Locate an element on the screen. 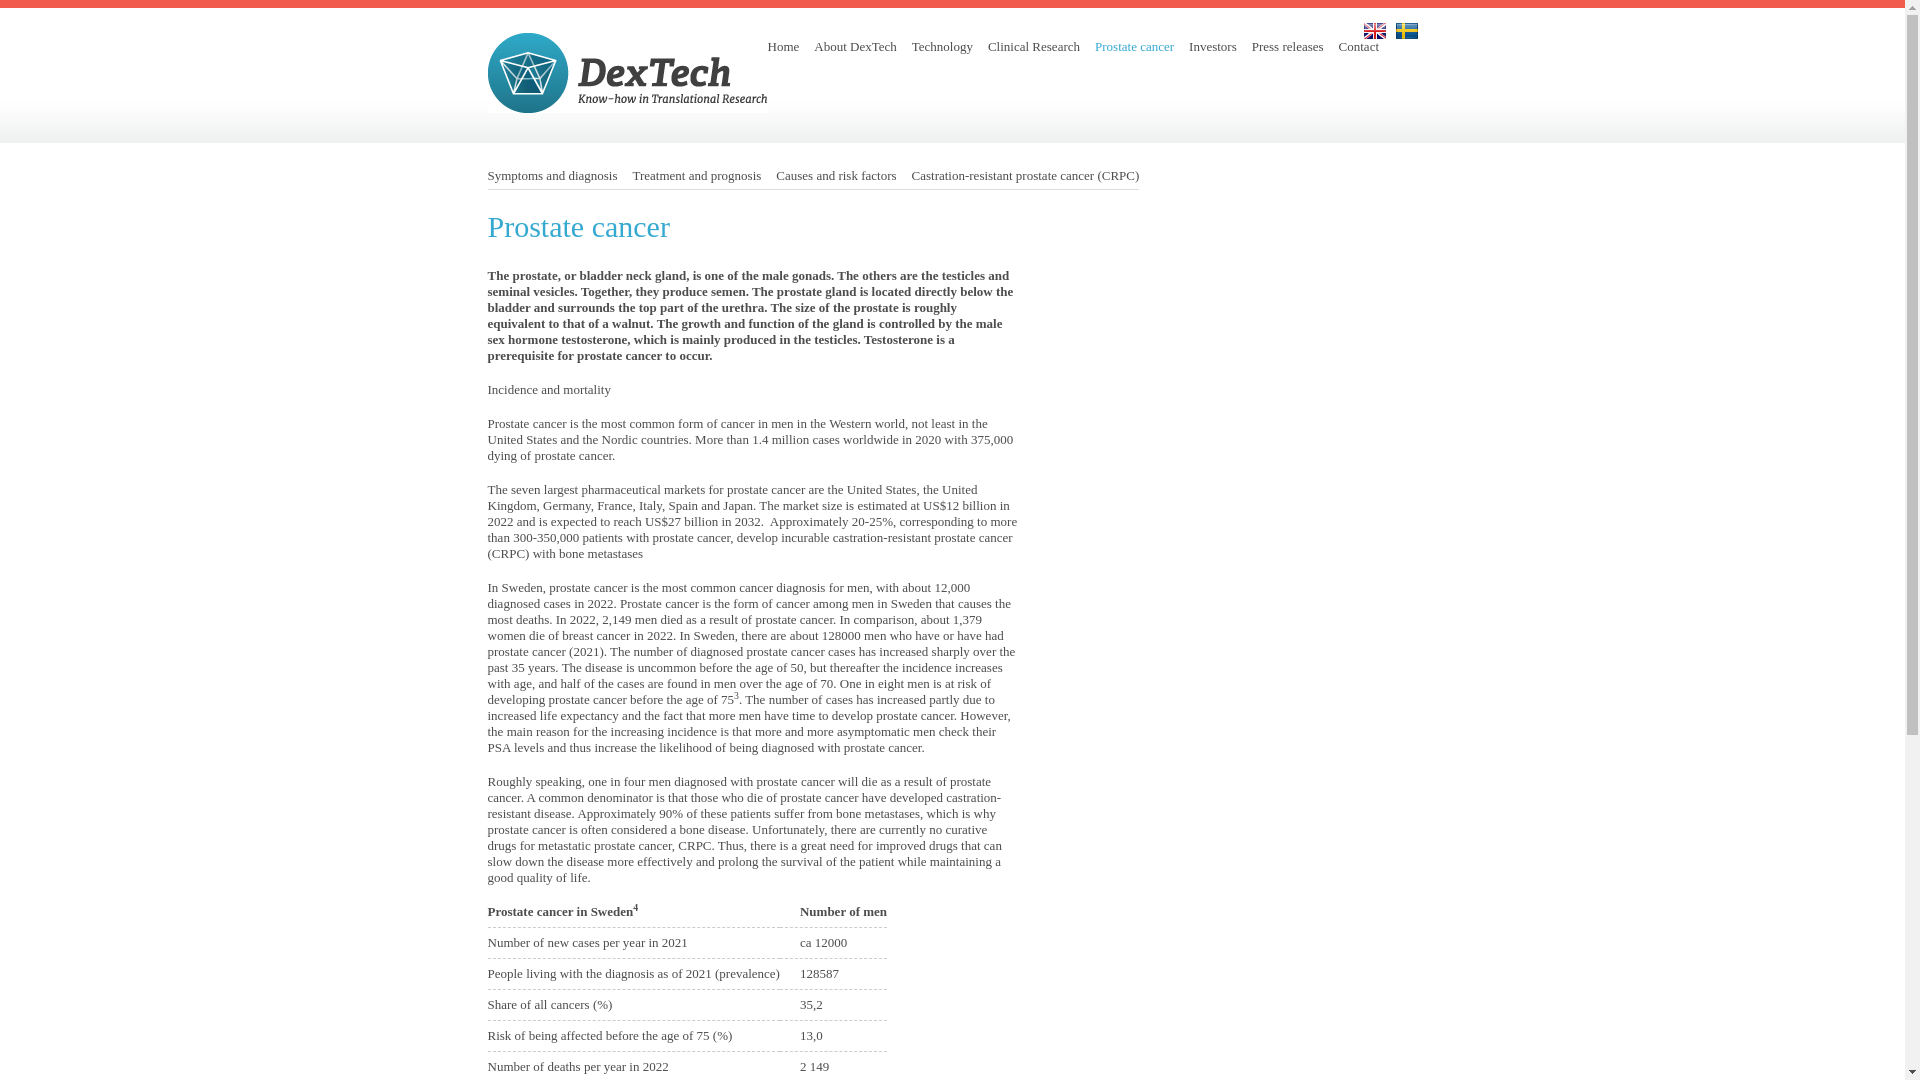 The width and height of the screenshot is (1920, 1080). Treatment and prognosis is located at coordinates (698, 175).